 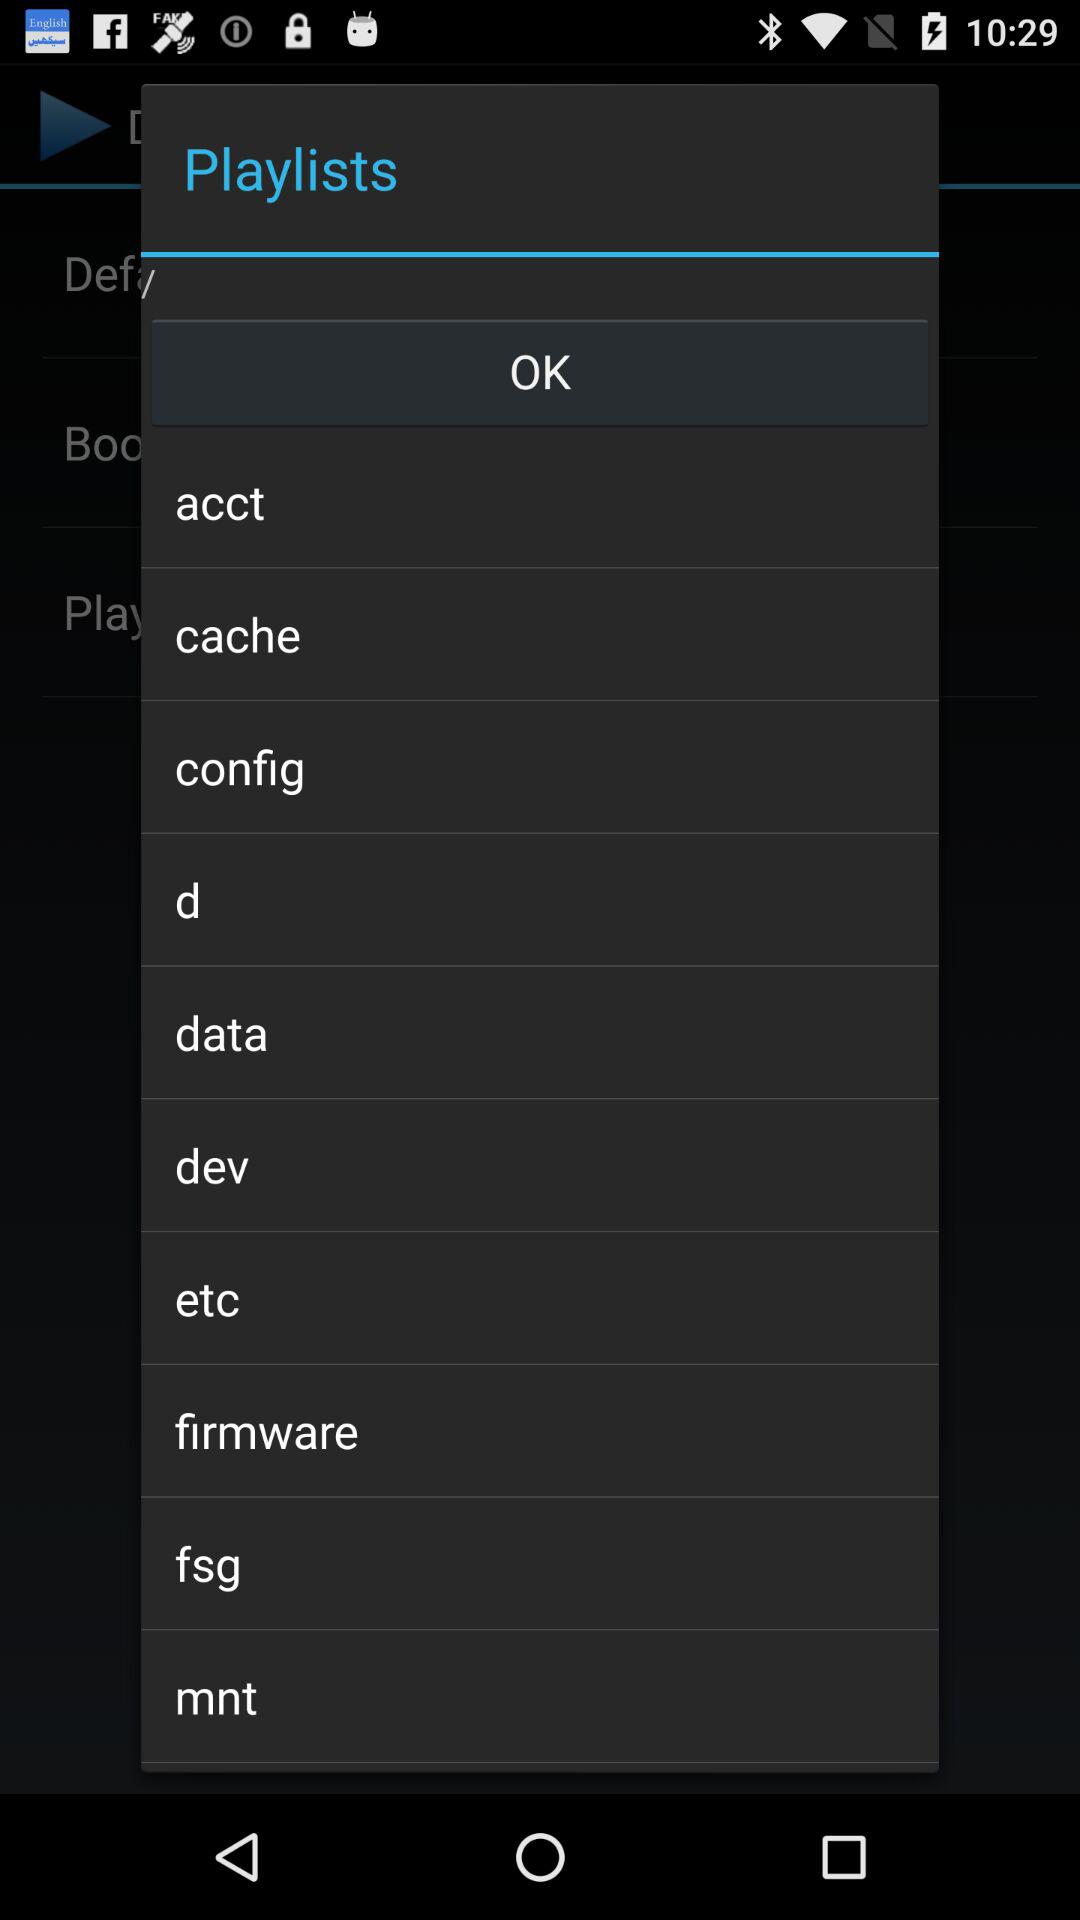 What do you see at coordinates (539, 500) in the screenshot?
I see `open the item below the ok button` at bounding box center [539, 500].